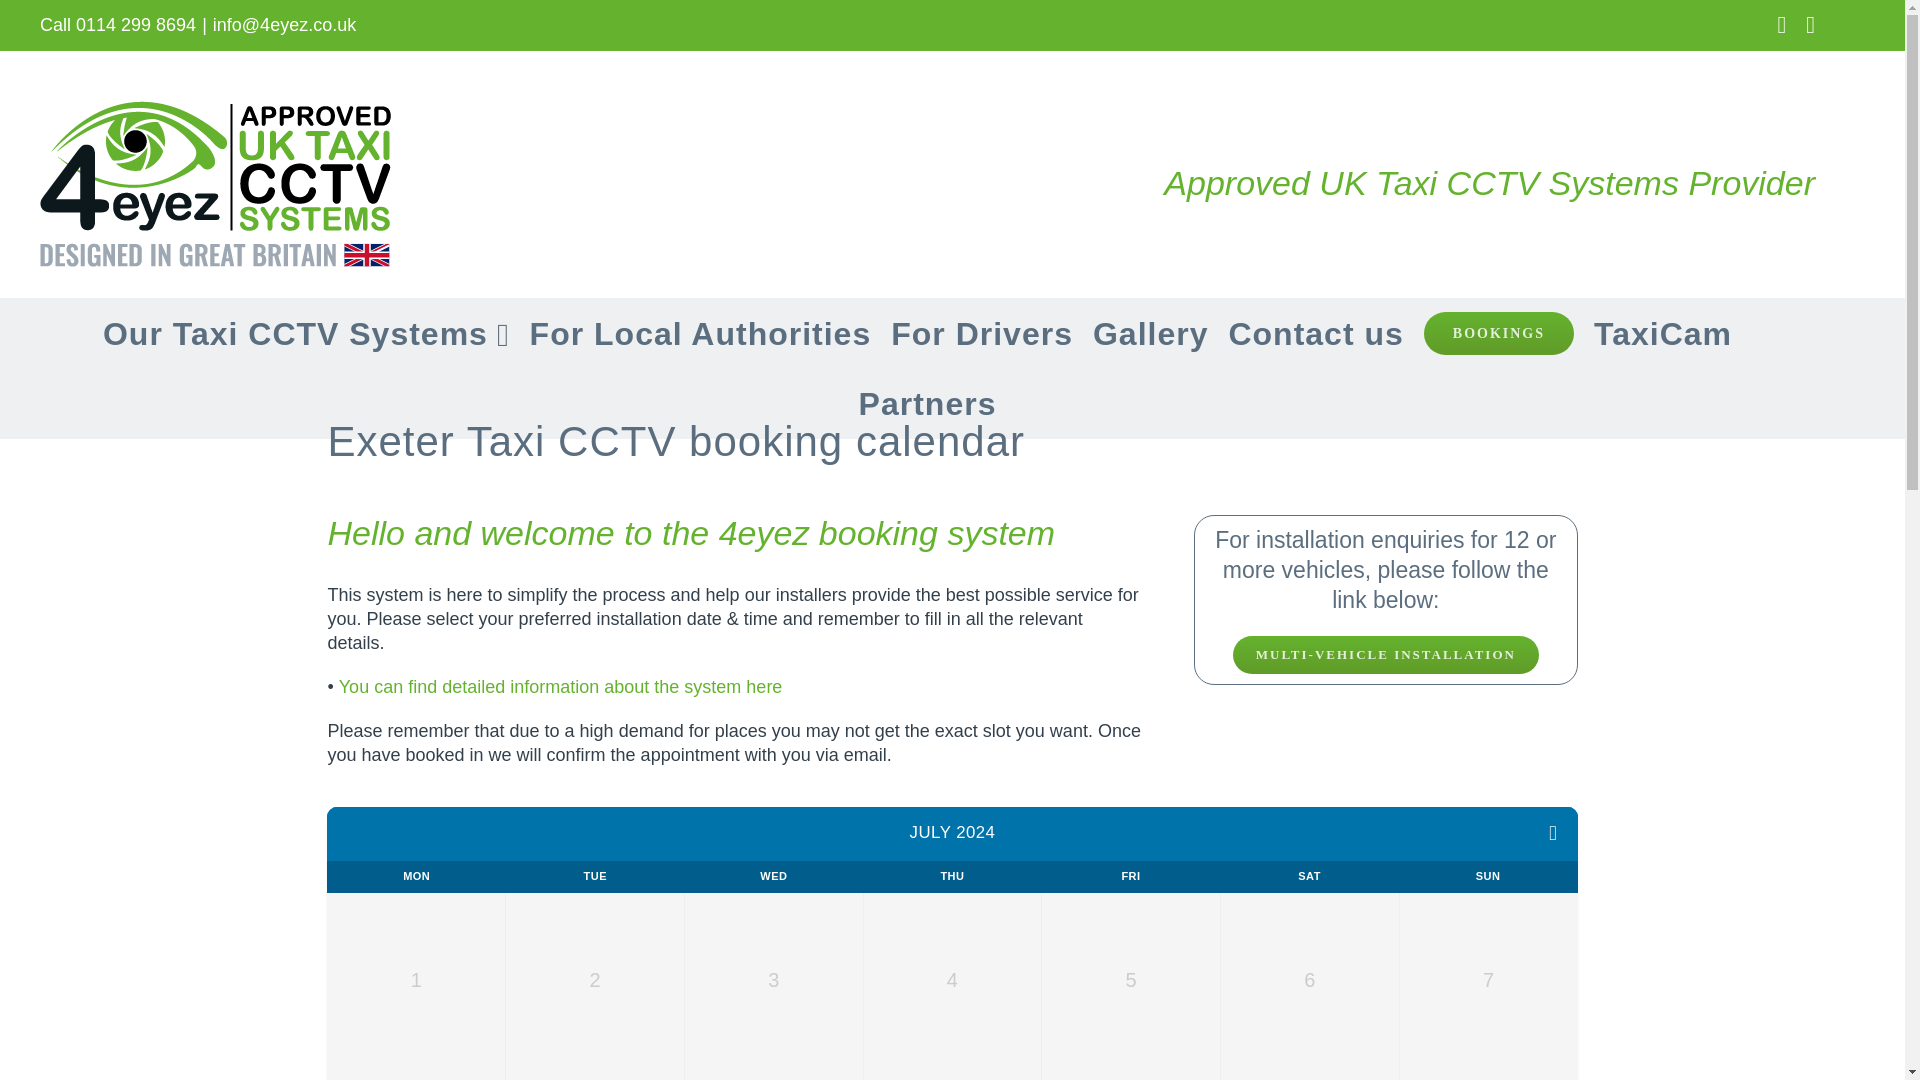  Describe the element at coordinates (1781, 24) in the screenshot. I see `Facebook` at that location.